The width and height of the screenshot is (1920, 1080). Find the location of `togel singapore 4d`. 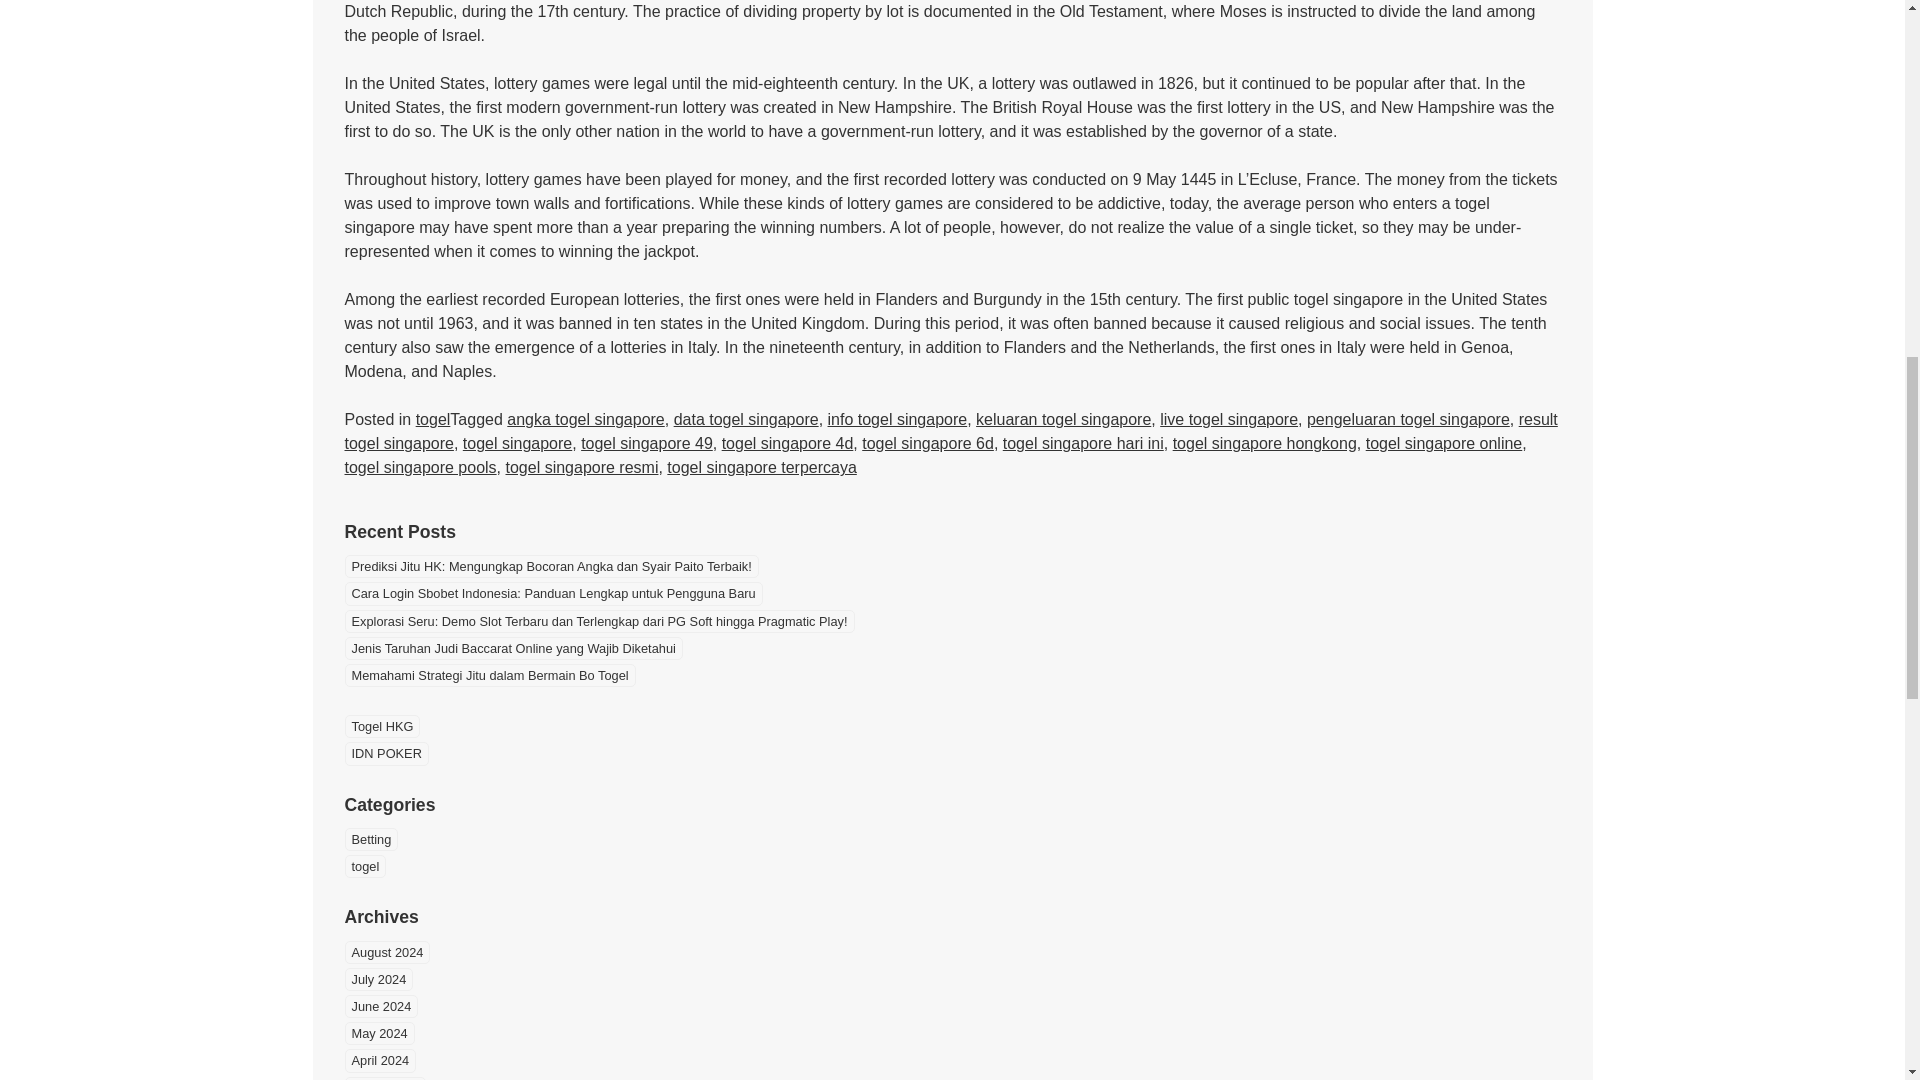

togel singapore 4d is located at coordinates (788, 444).